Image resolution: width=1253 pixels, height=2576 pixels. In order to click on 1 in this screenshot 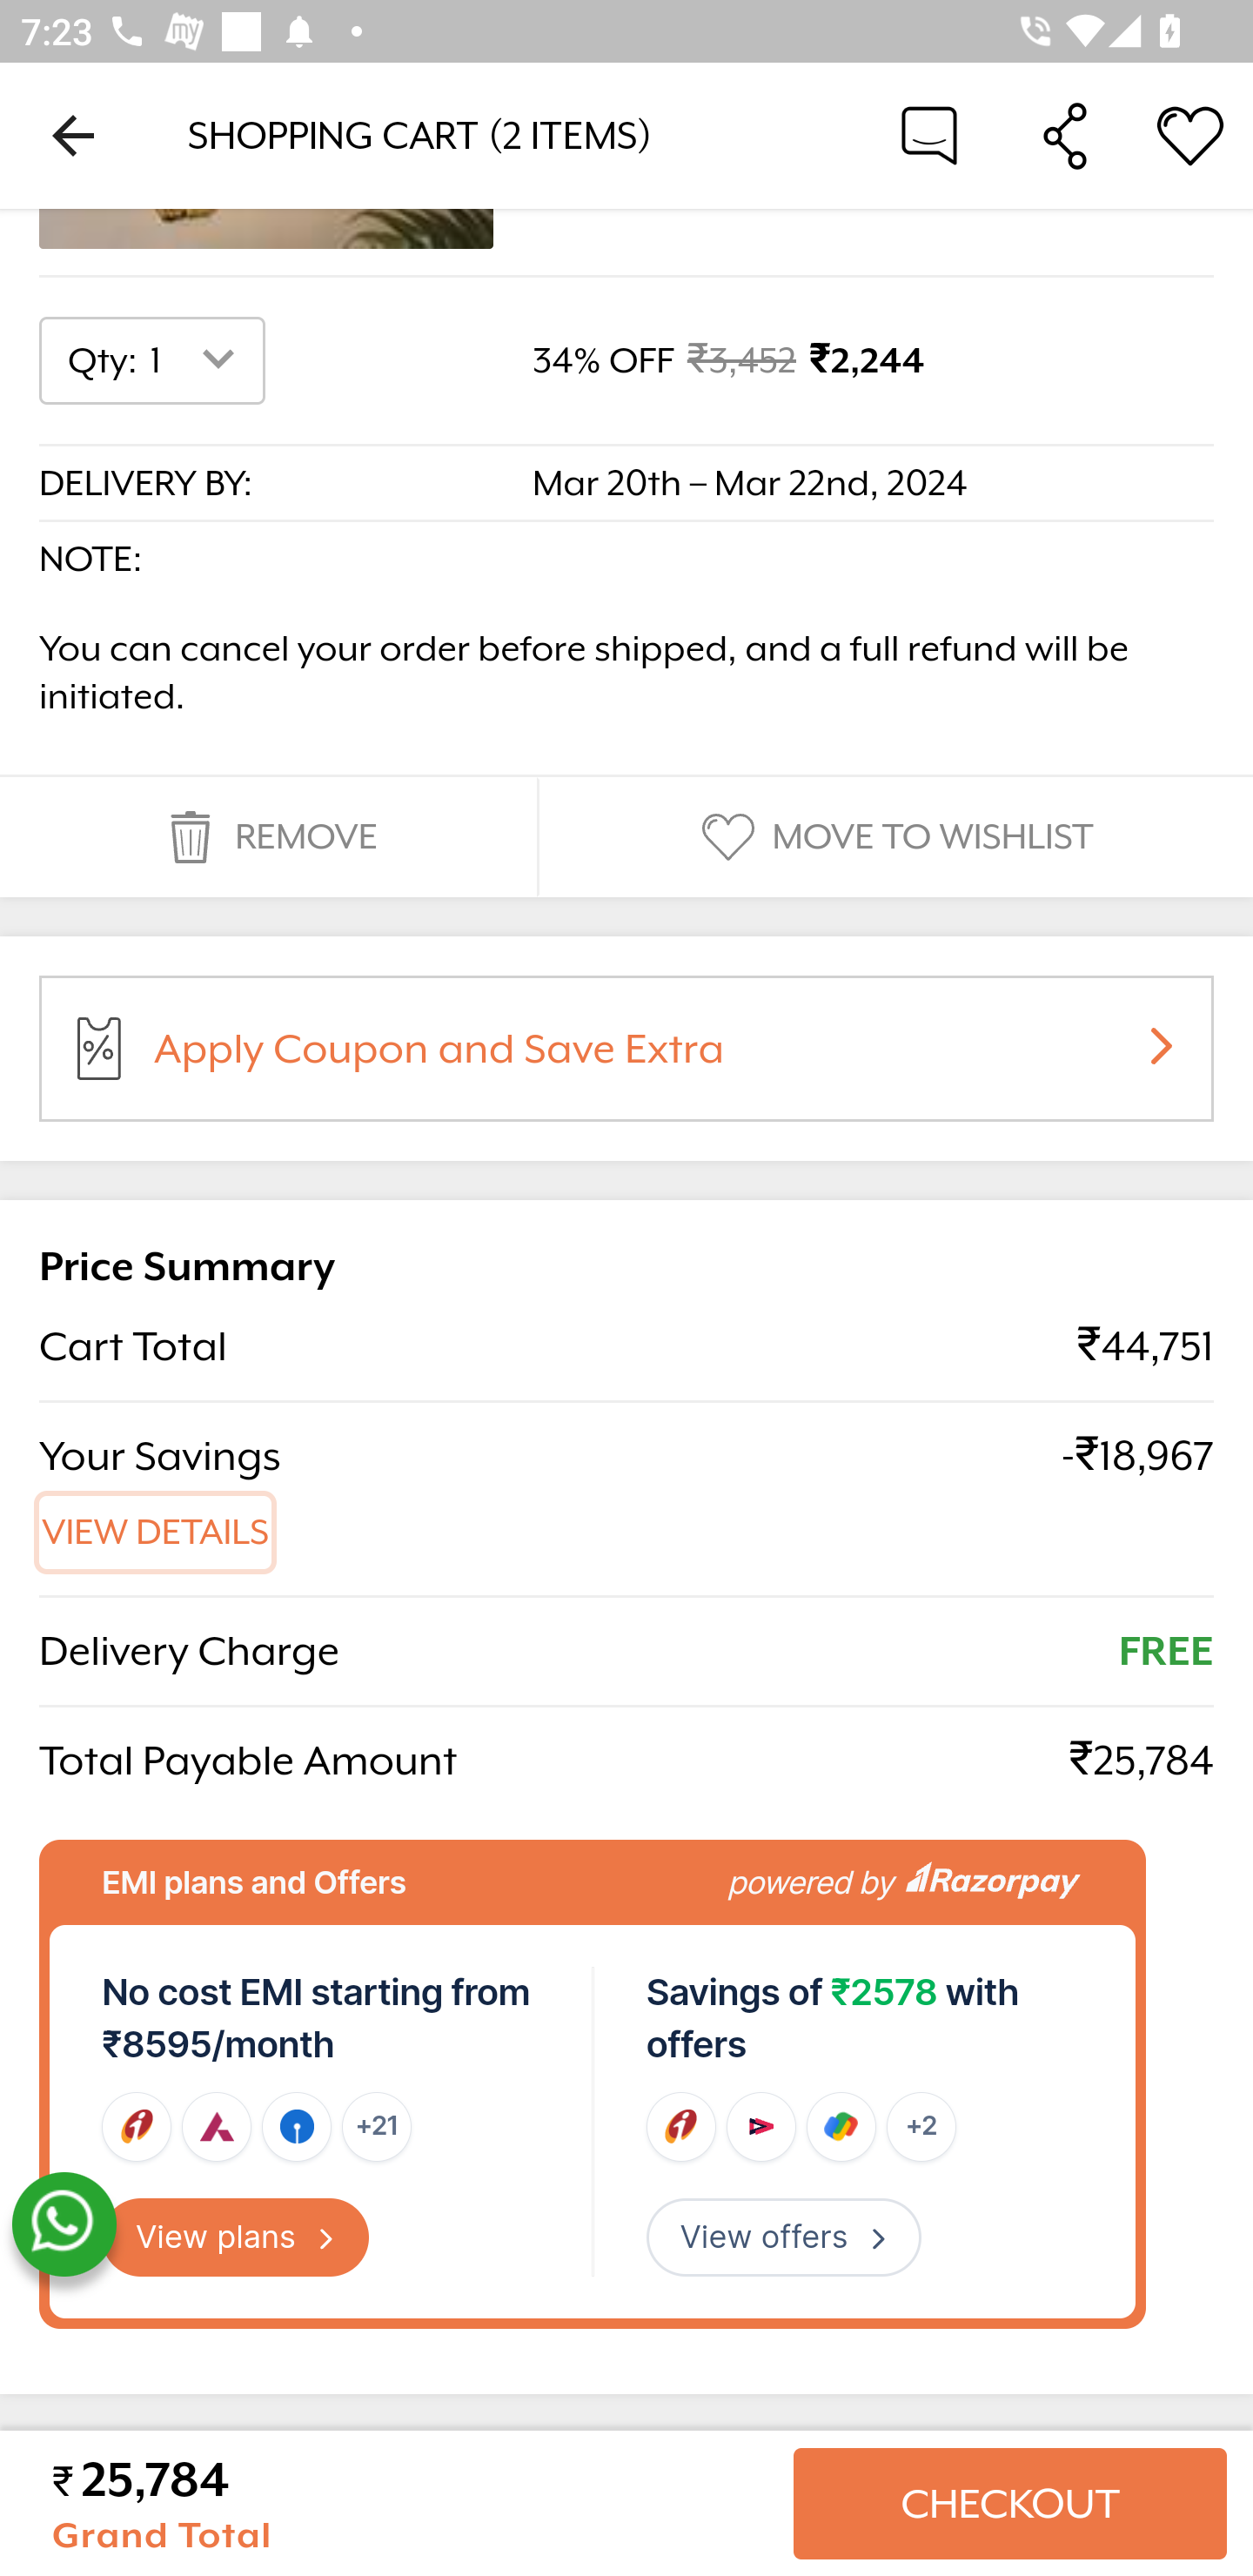, I will do `click(198, 362)`.